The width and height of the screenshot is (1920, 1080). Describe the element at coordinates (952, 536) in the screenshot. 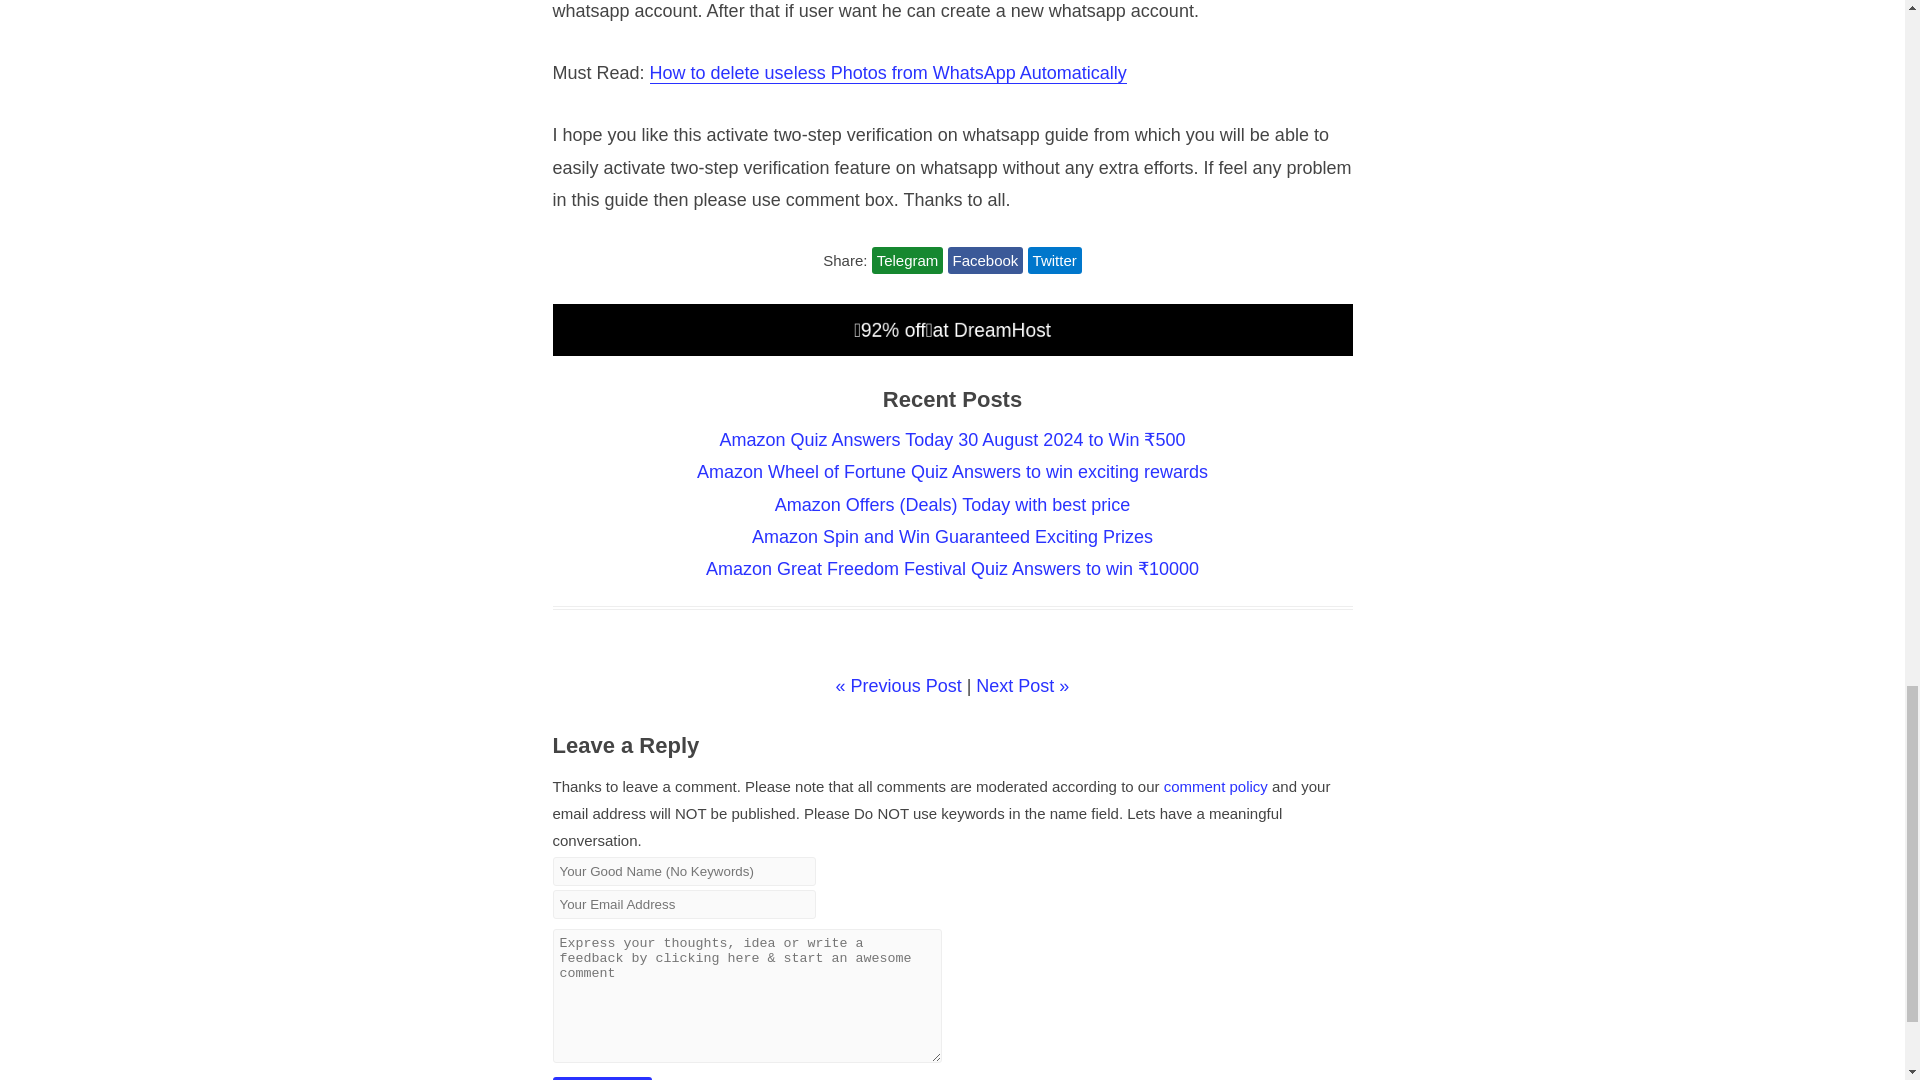

I see `Amazon Spin and Win Guaranteed Exciting Prizes` at that location.